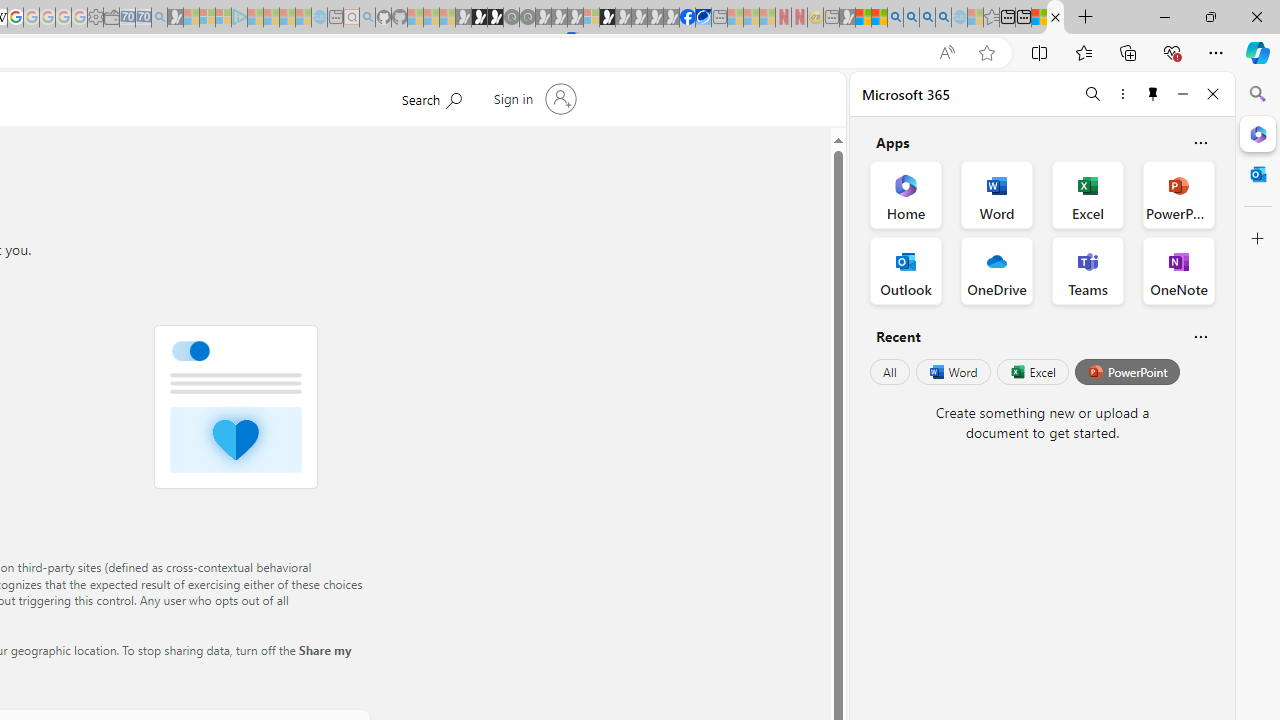 The width and height of the screenshot is (1280, 720). Describe the element at coordinates (160, 18) in the screenshot. I see `Bing Real Estate - Home sales and rental listings - Sleeping` at that location.